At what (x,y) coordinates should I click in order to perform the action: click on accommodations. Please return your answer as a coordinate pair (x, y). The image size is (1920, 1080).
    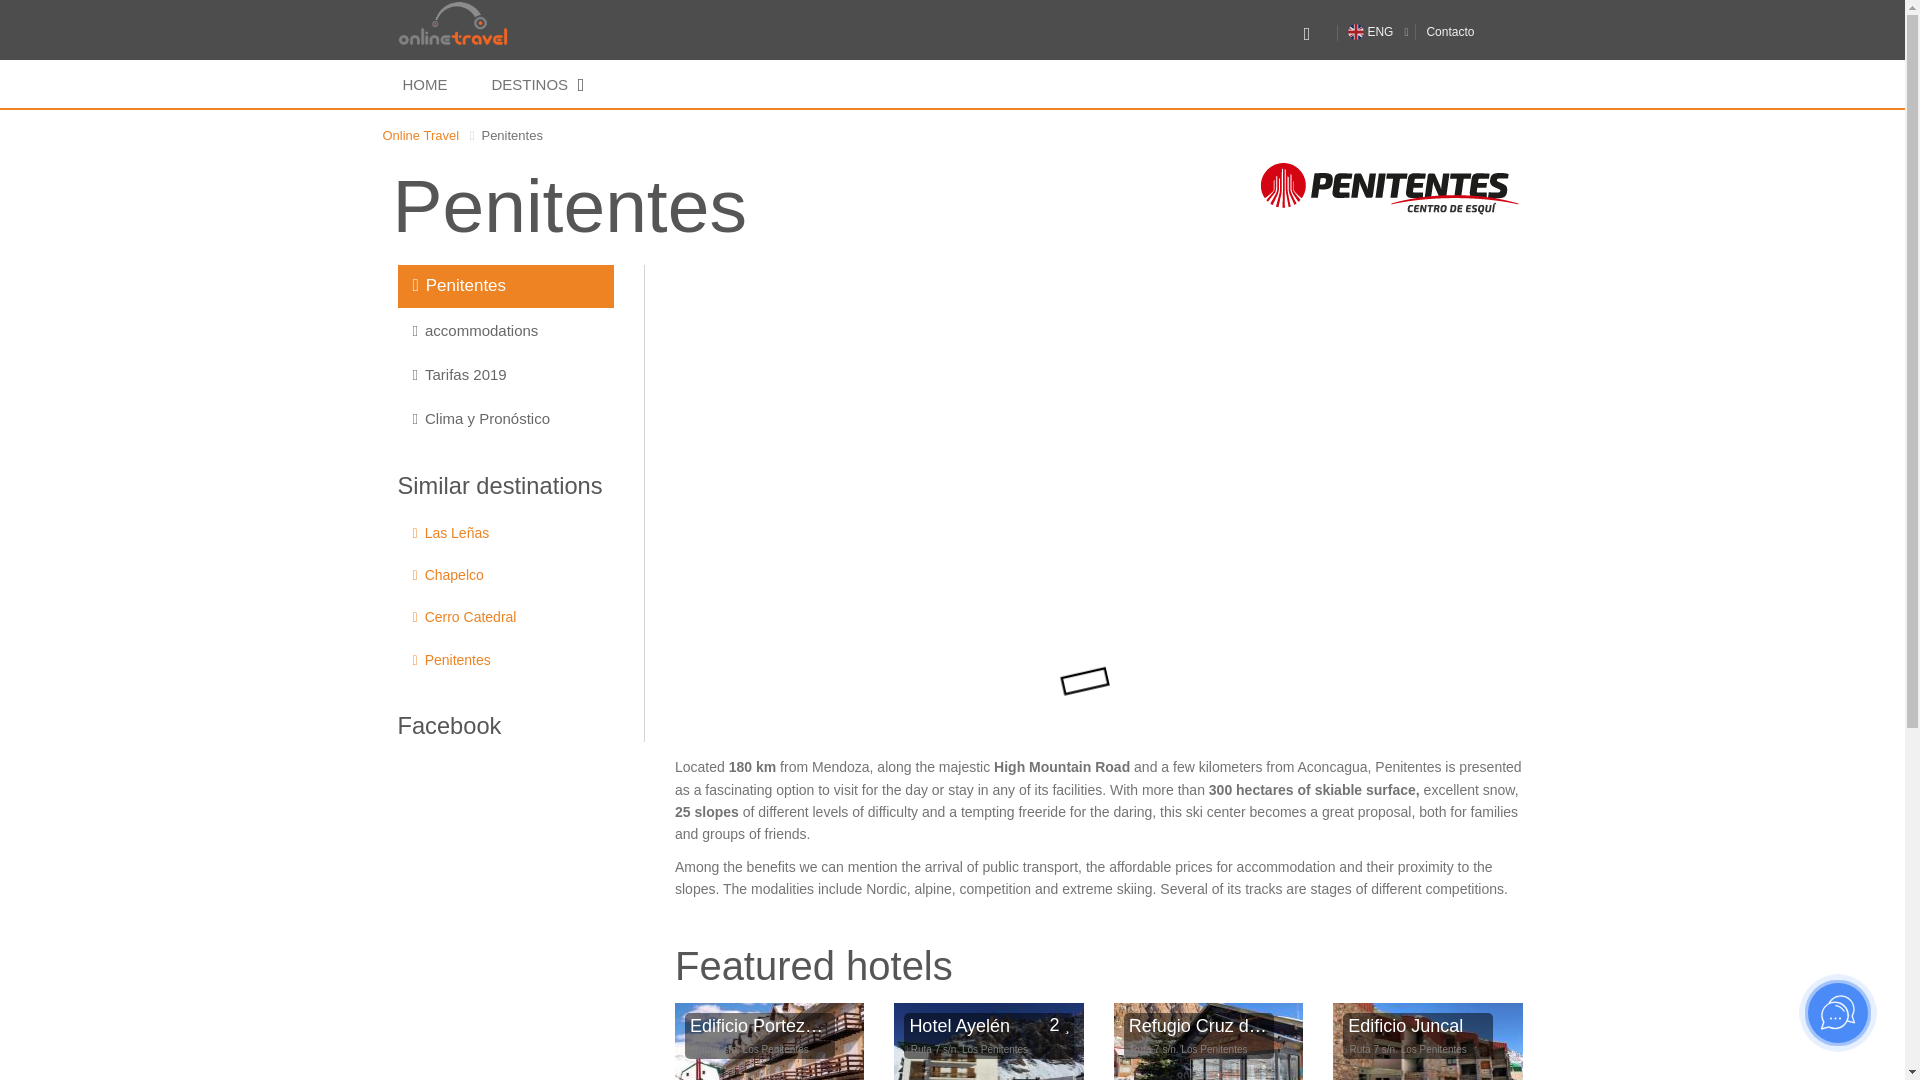
    Looking at the image, I should click on (506, 330).